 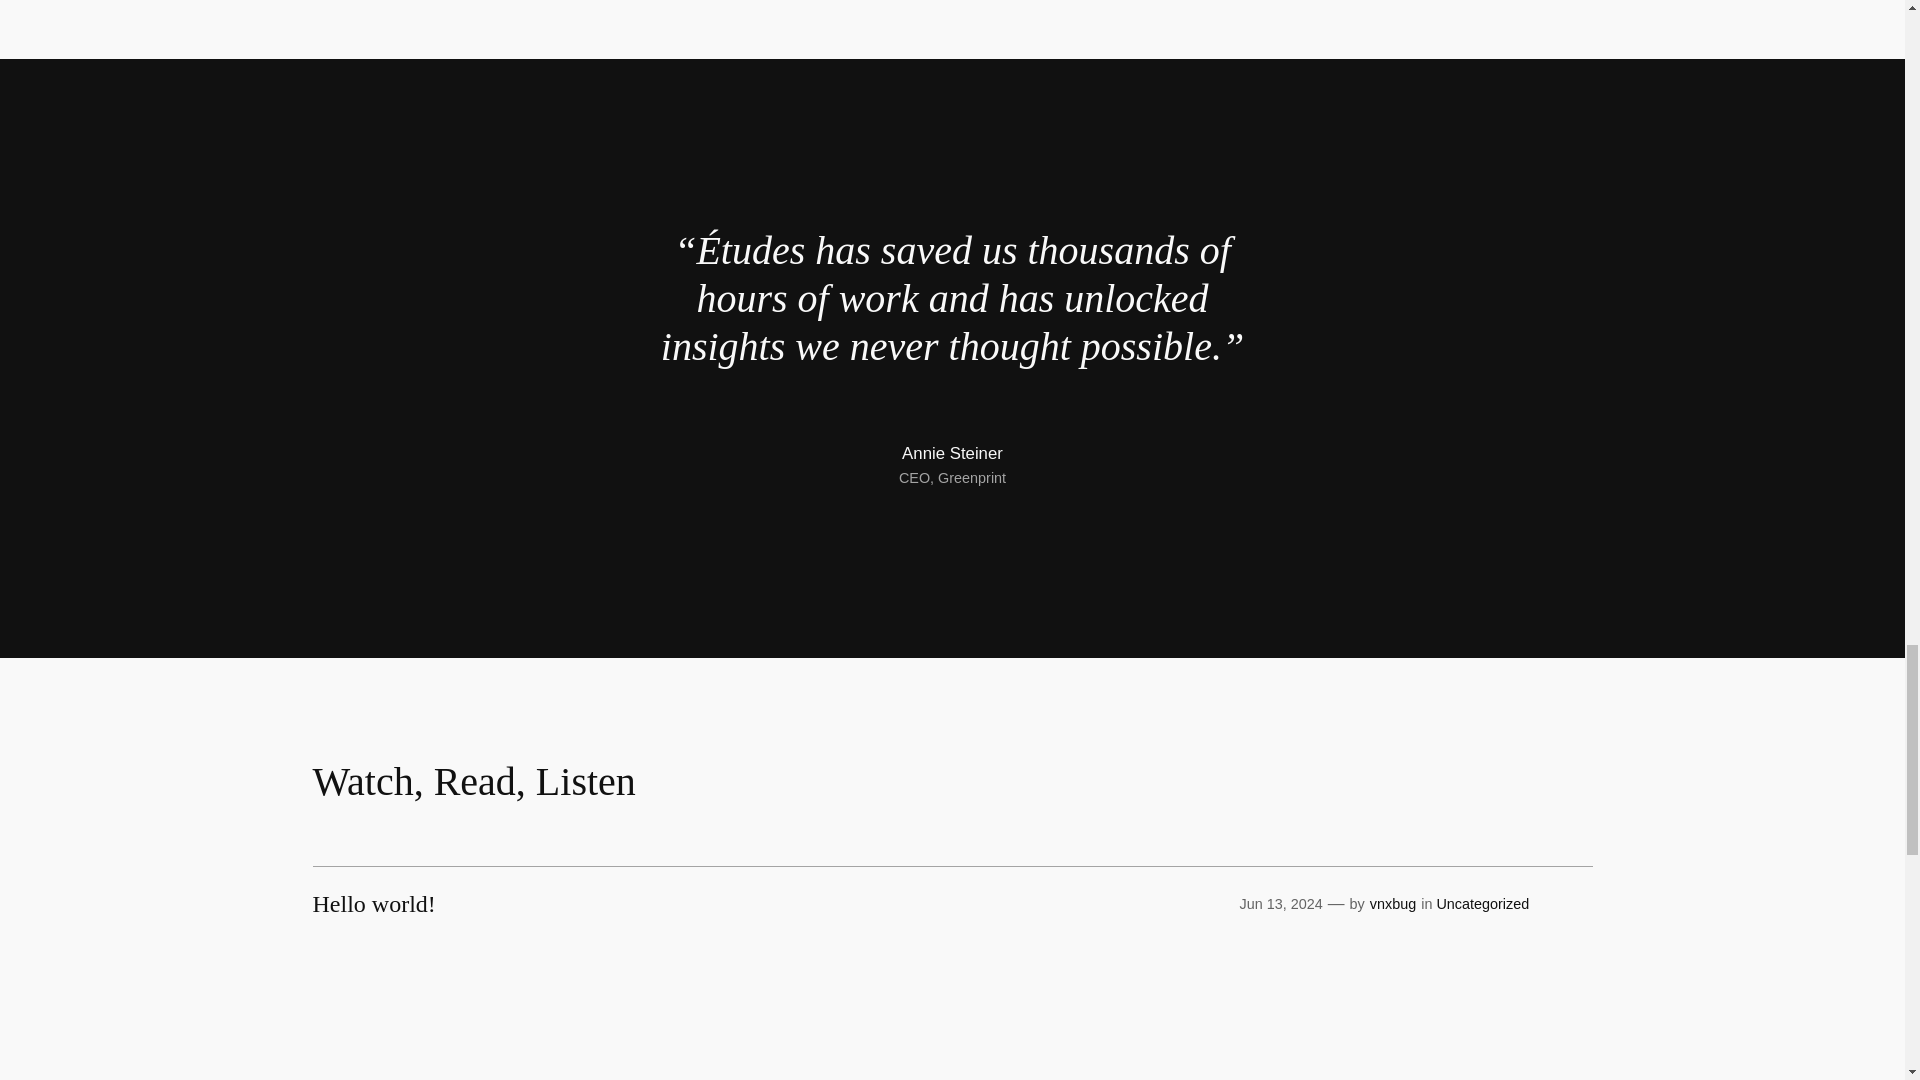 I want to click on vnxbug, so click(x=1393, y=904).